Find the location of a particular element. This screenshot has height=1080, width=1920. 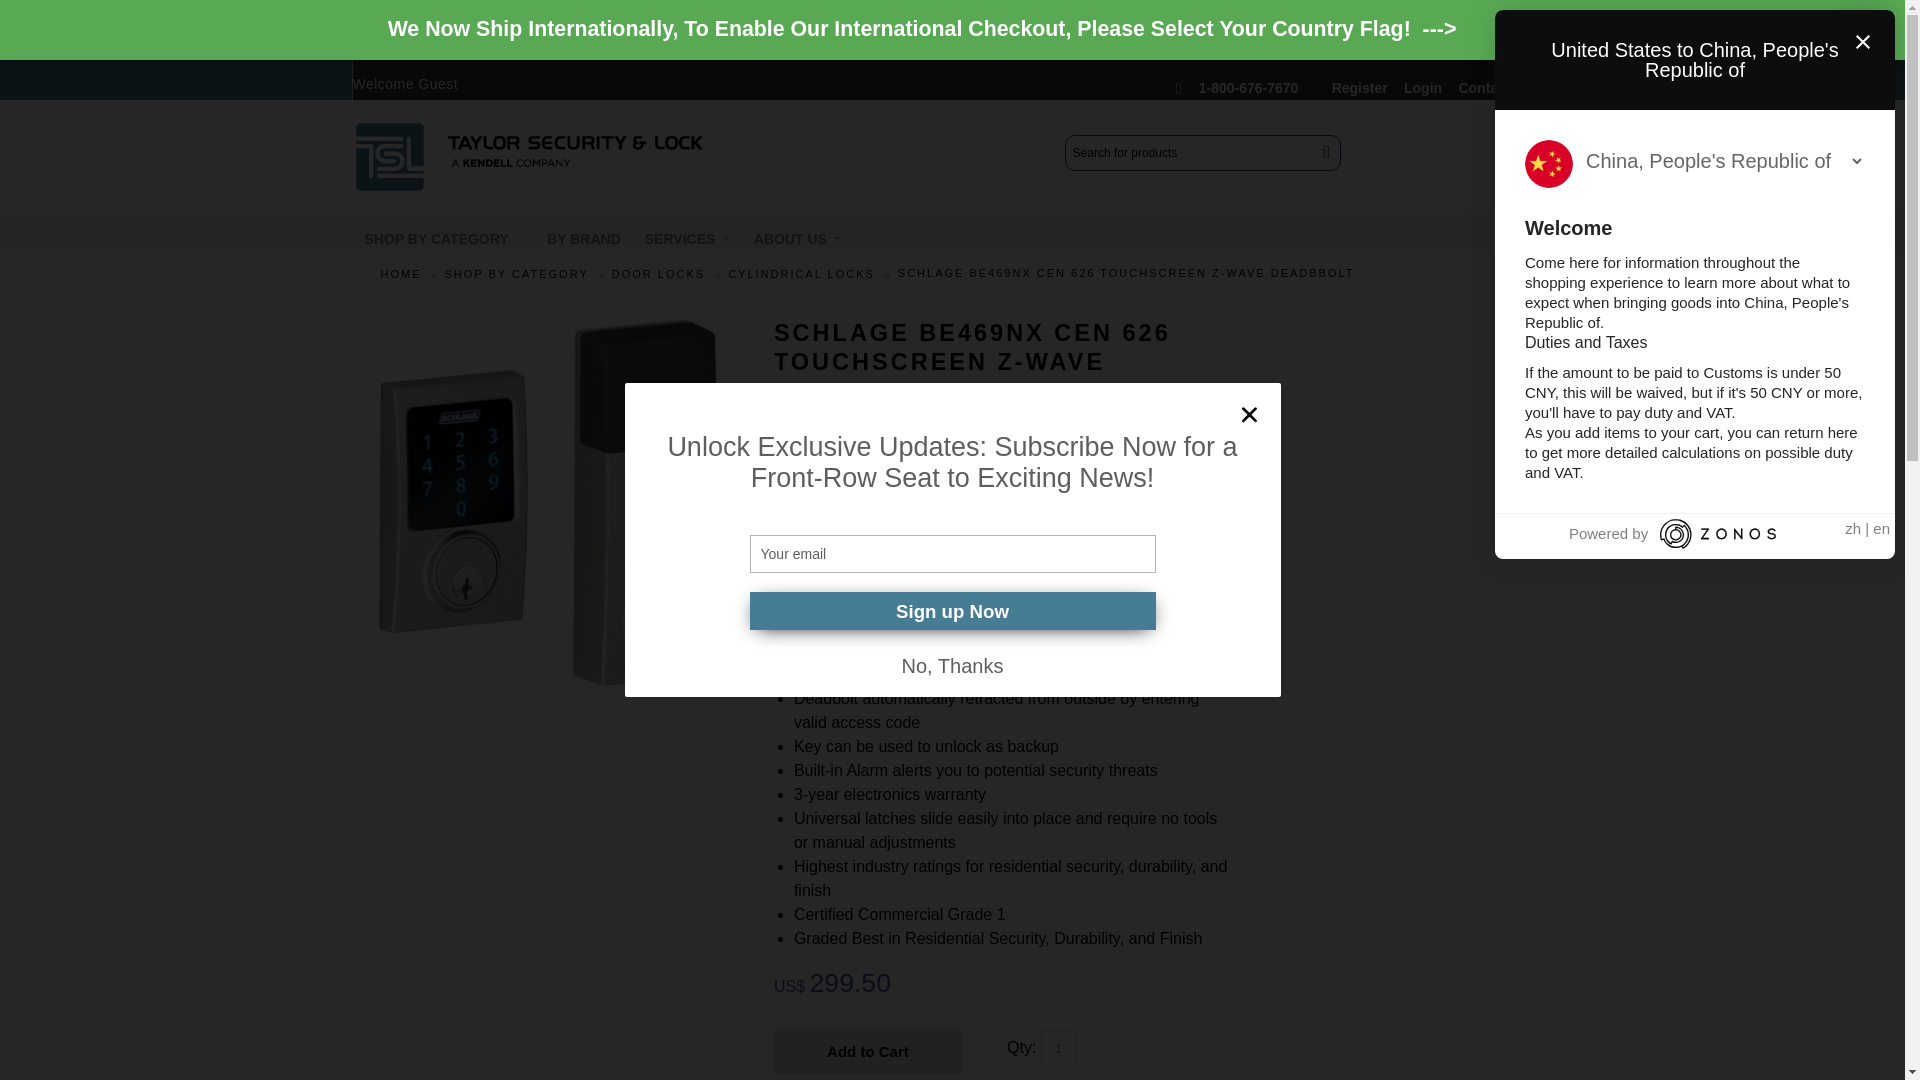

 Schlage BE469NX CEN 626 Touchscreen Z-Wave Deadbbolt is located at coordinates (548, 330).